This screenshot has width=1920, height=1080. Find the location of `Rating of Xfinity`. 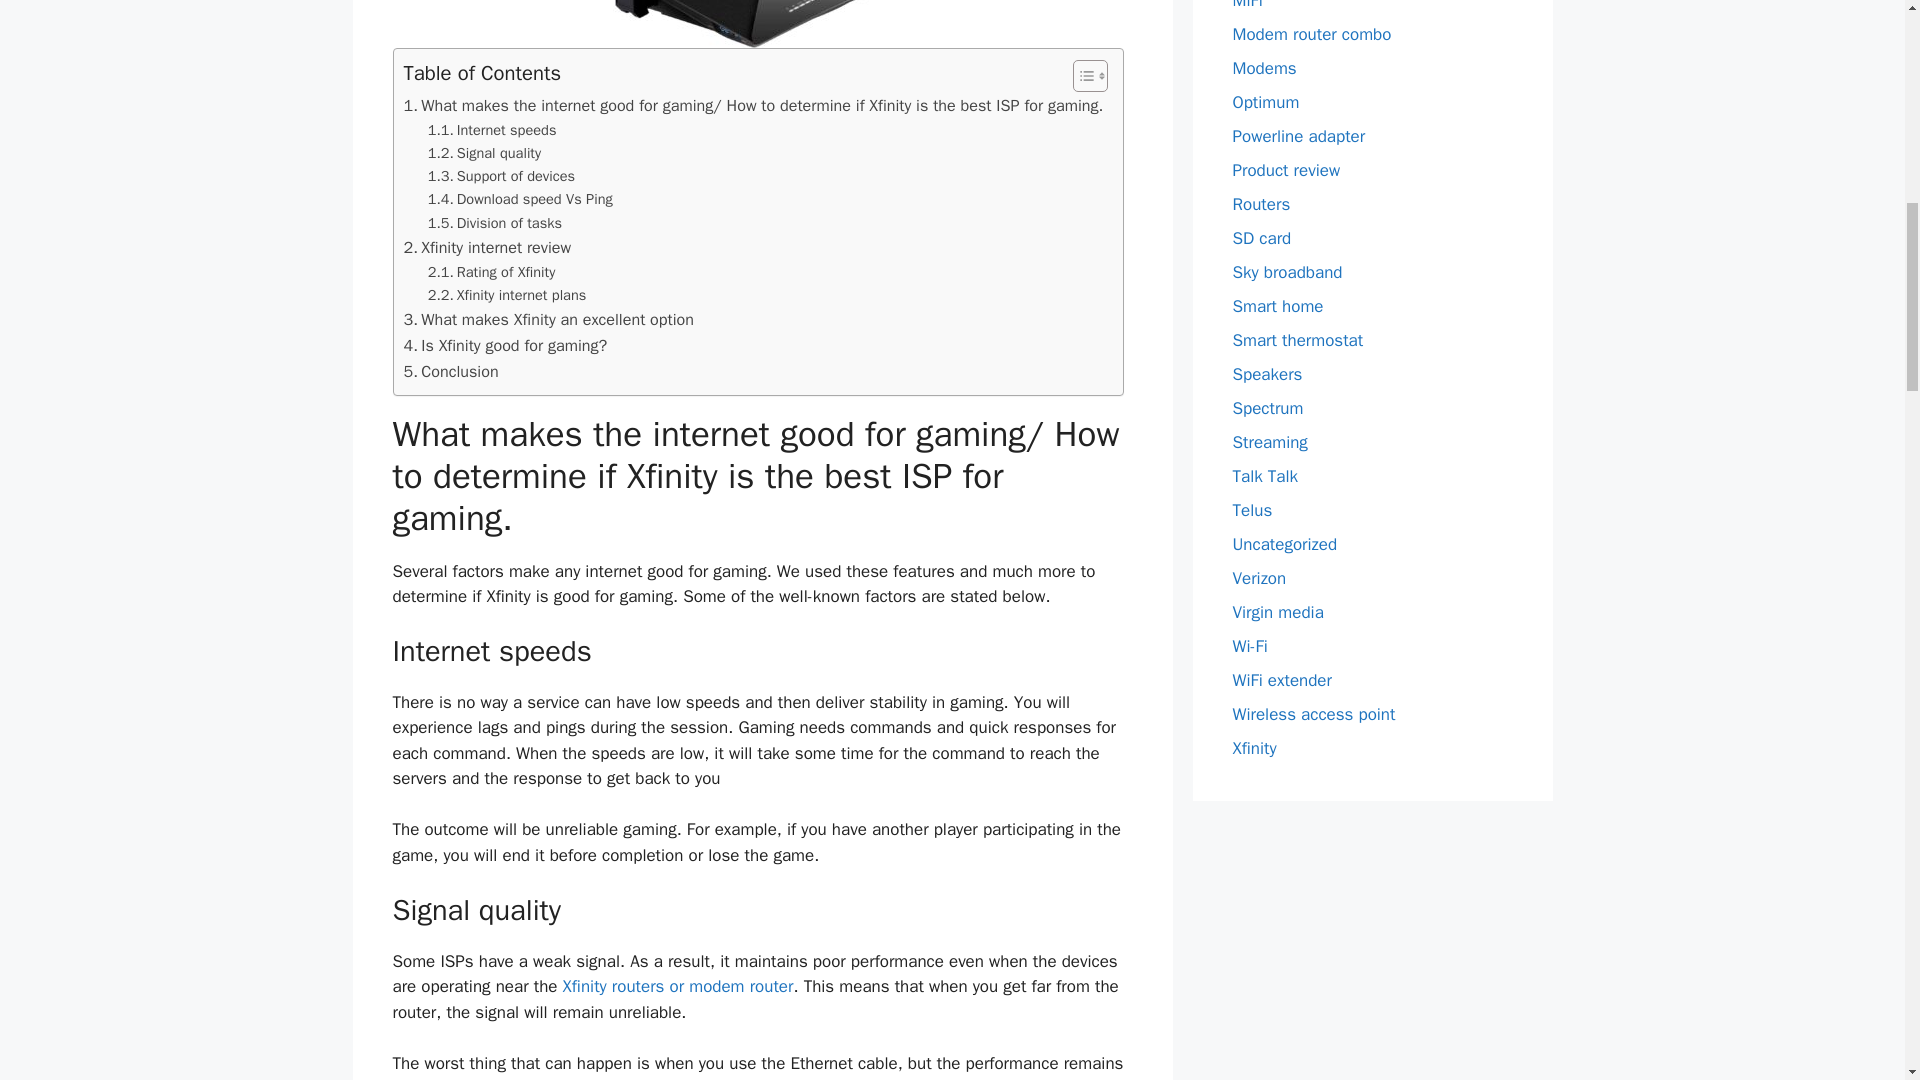

Rating of Xfinity is located at coordinates (492, 272).